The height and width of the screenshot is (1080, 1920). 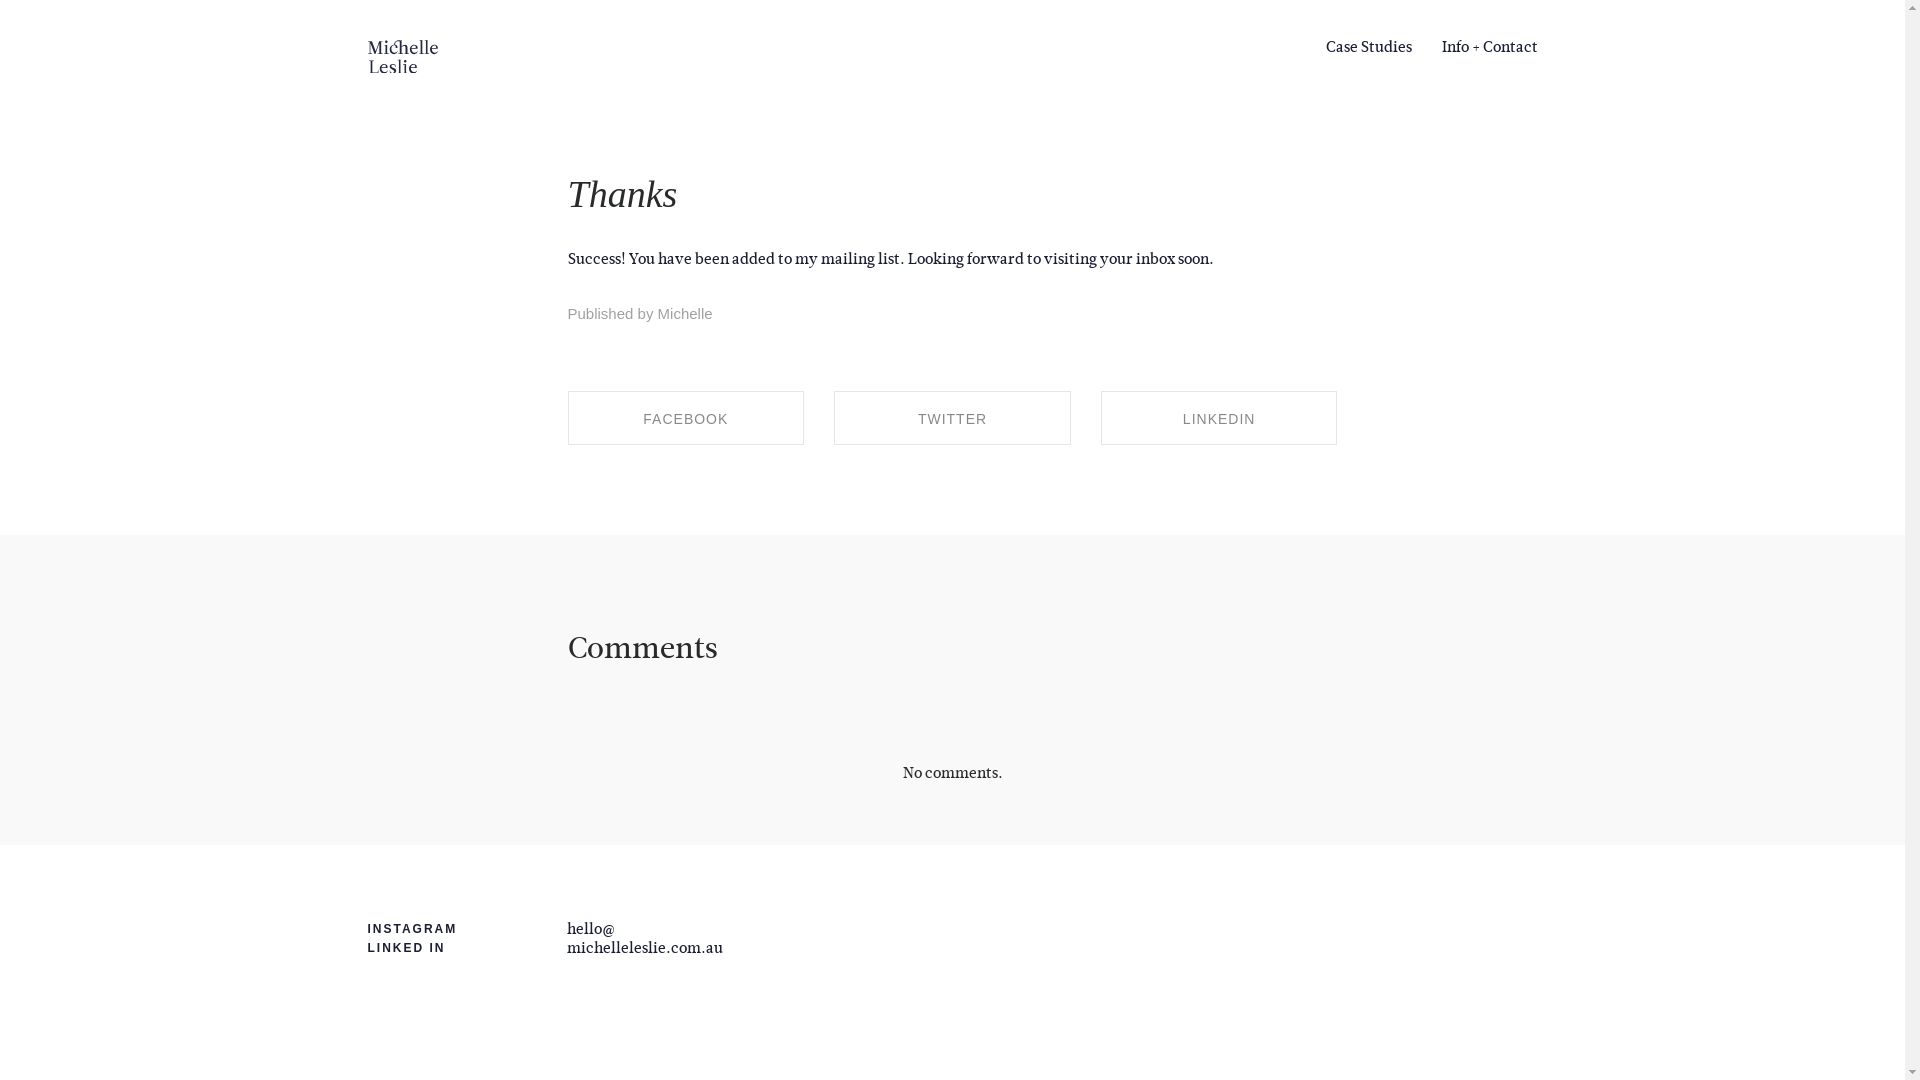 What do you see at coordinates (1482, 47) in the screenshot?
I see `Info + Contact` at bounding box center [1482, 47].